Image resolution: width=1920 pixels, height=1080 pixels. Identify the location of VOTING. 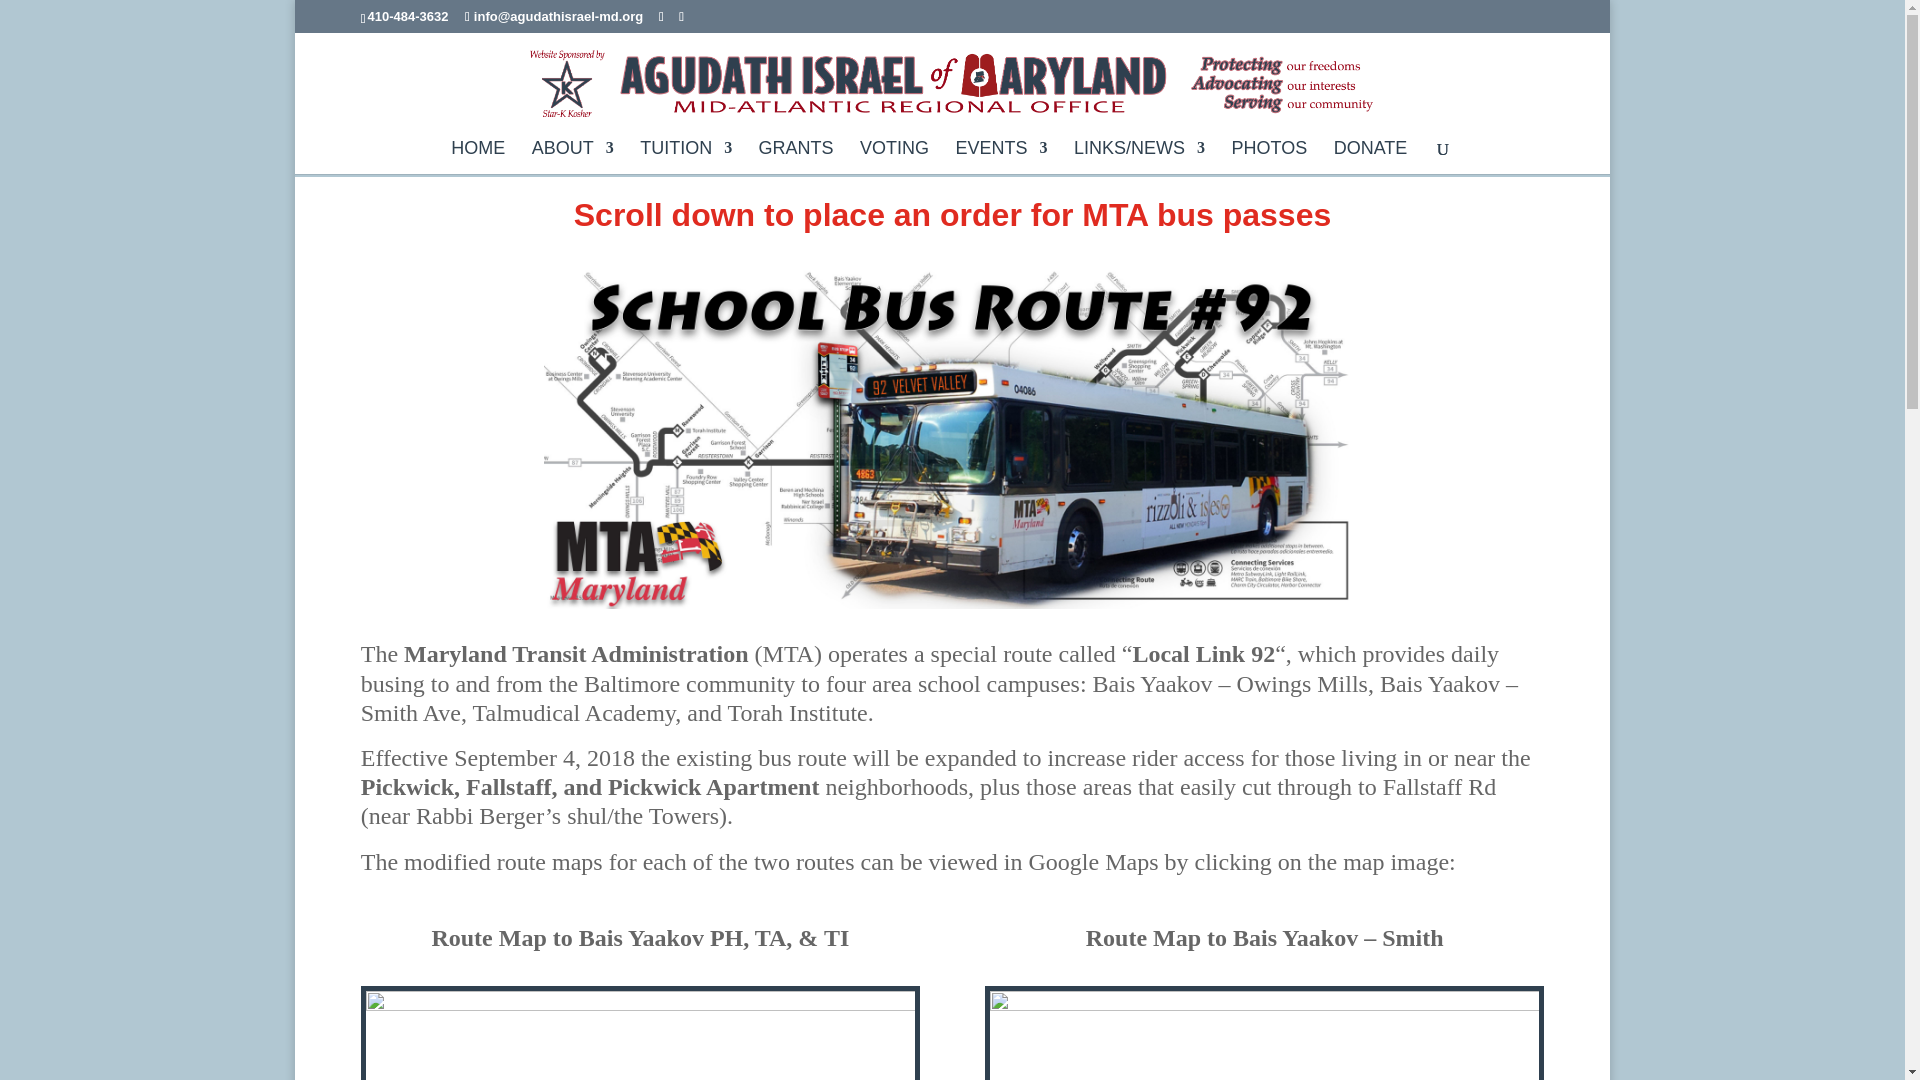
(894, 157).